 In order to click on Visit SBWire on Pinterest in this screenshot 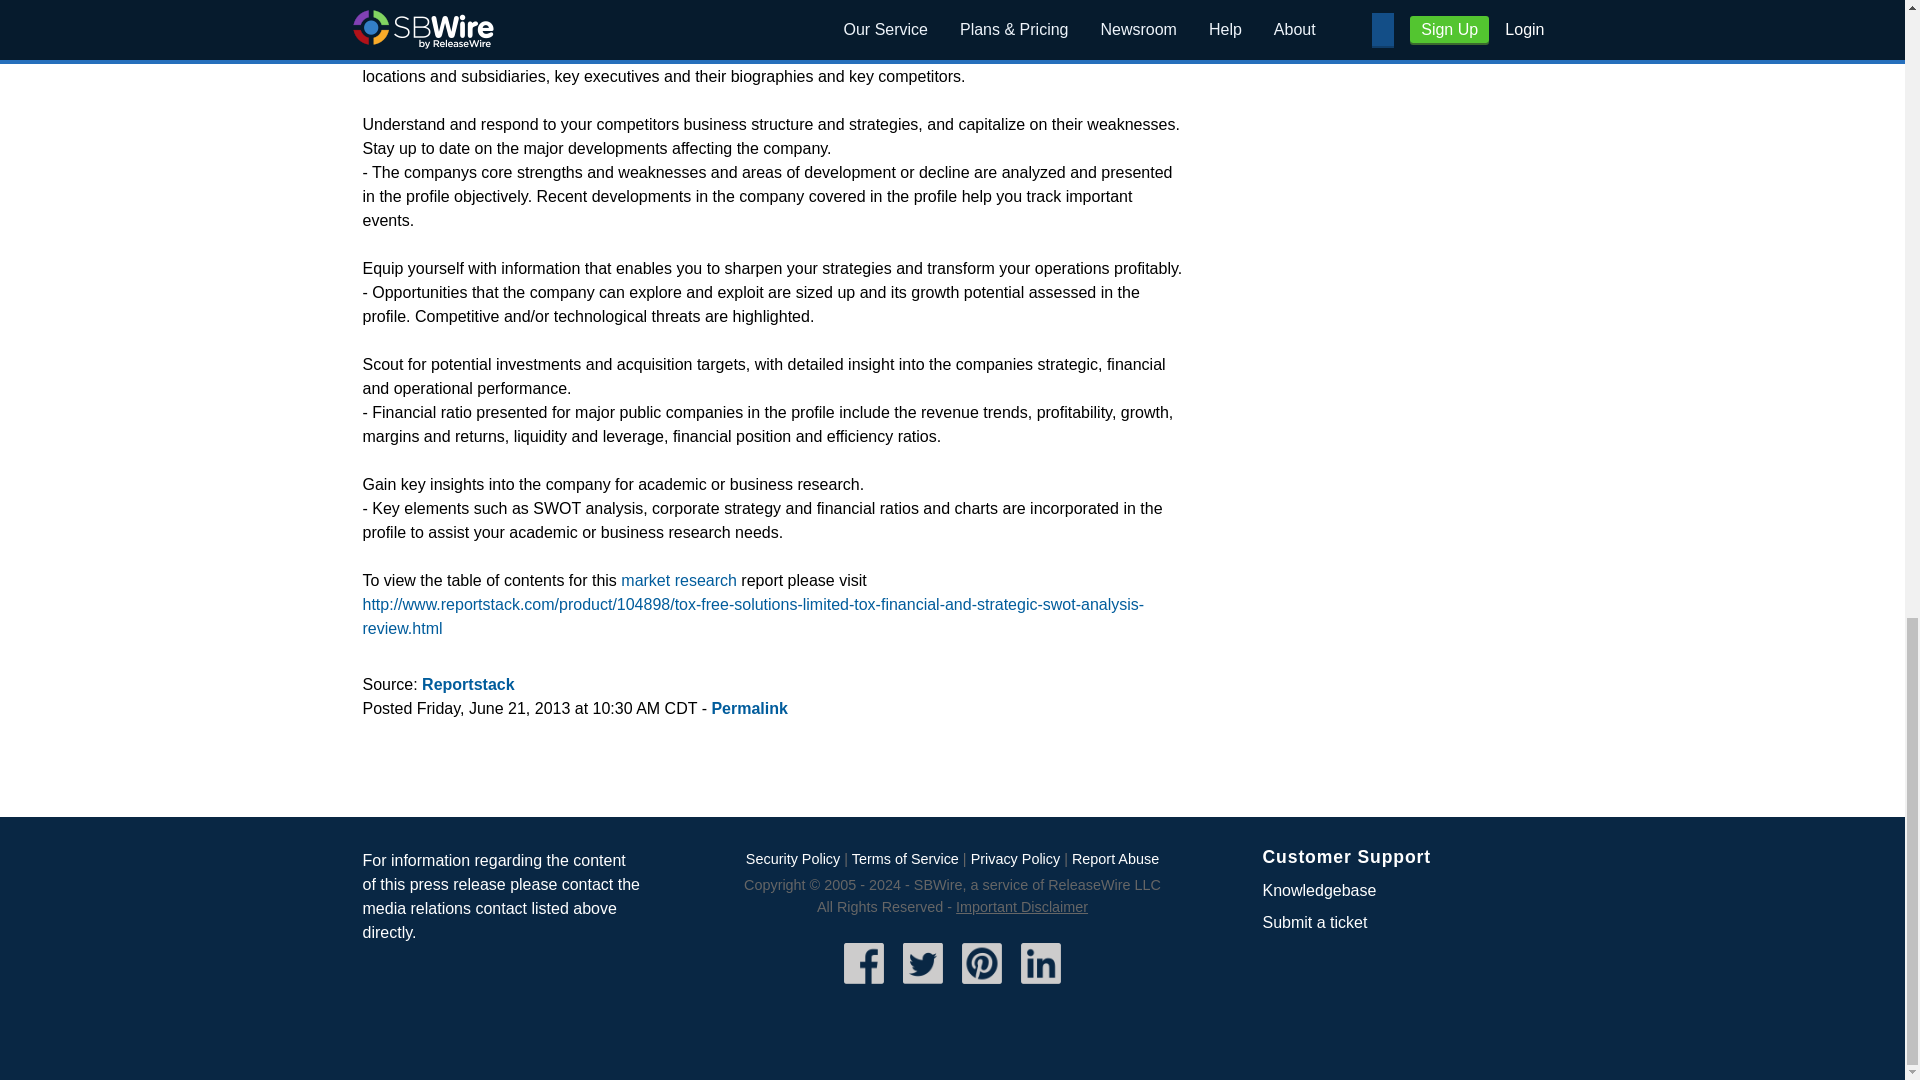, I will do `click(982, 986)`.